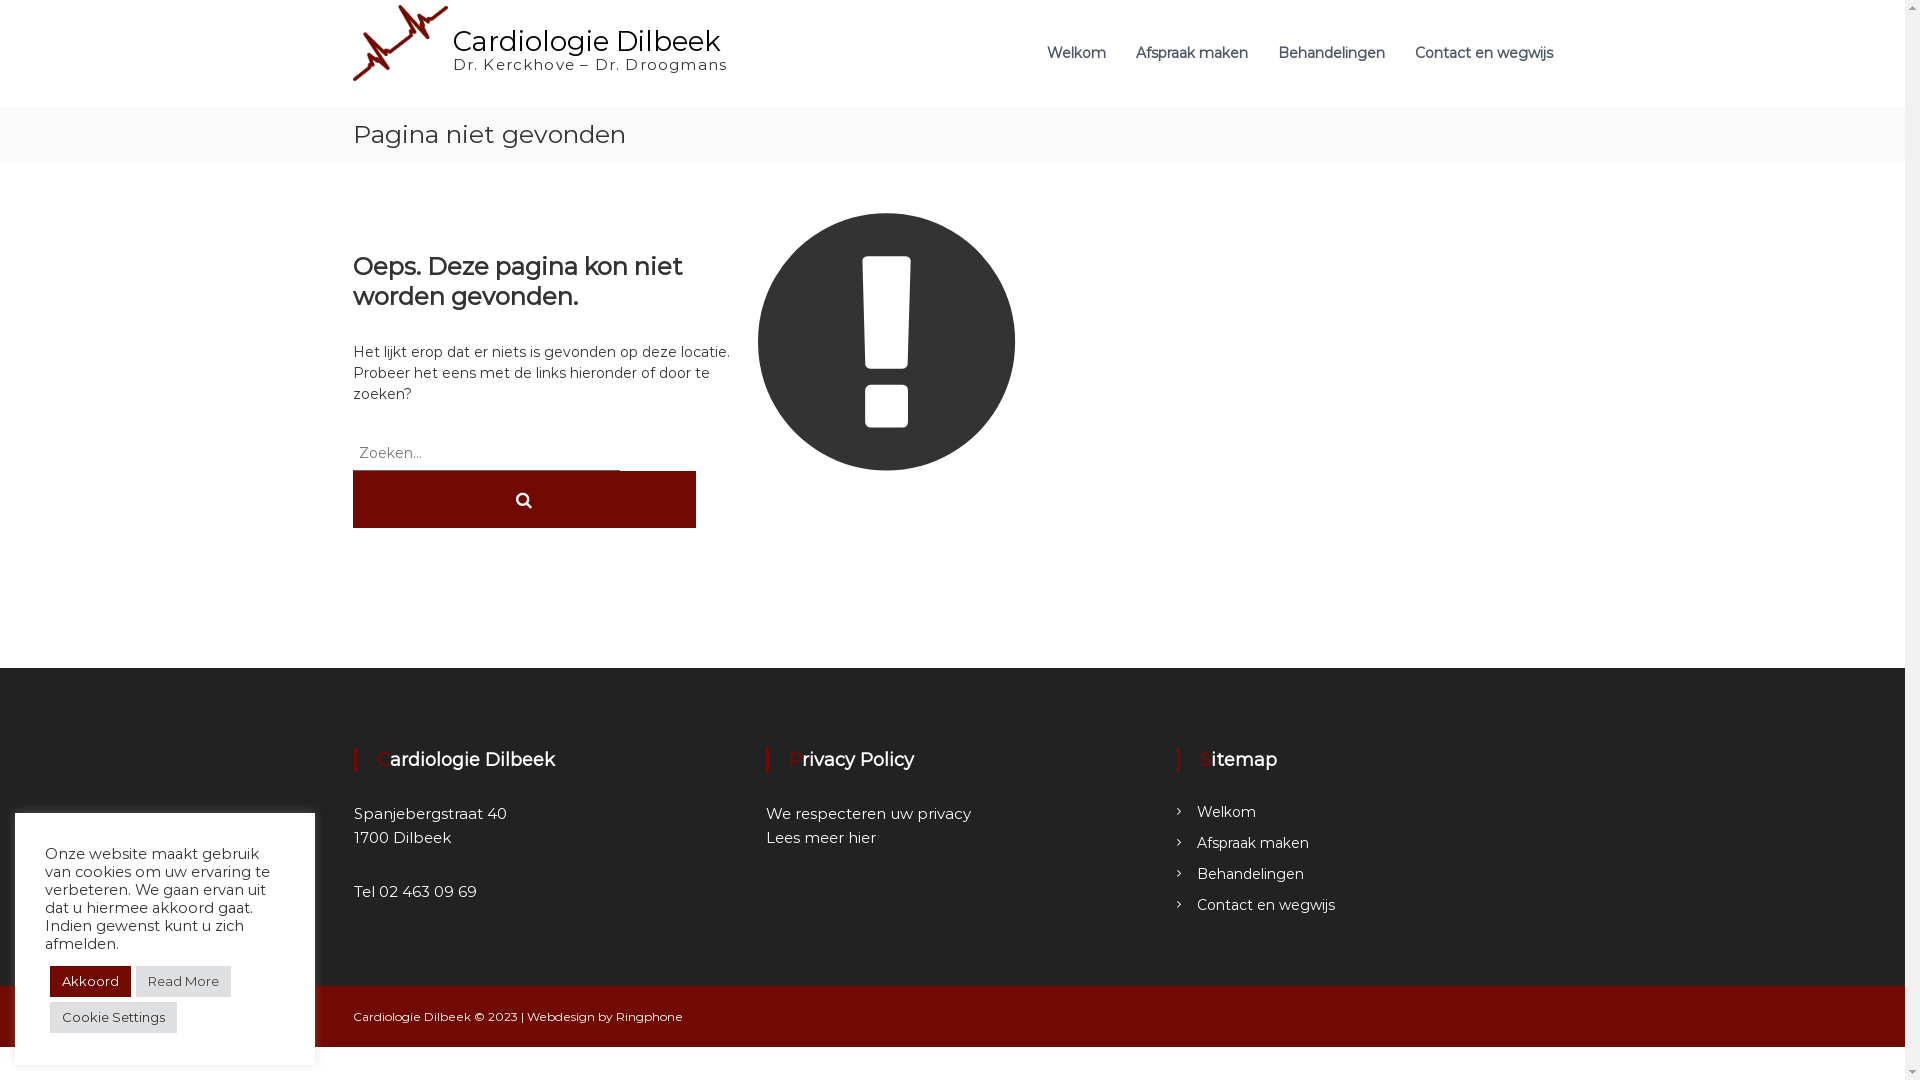 The width and height of the screenshot is (1920, 1080). I want to click on Welkom, so click(1076, 53).